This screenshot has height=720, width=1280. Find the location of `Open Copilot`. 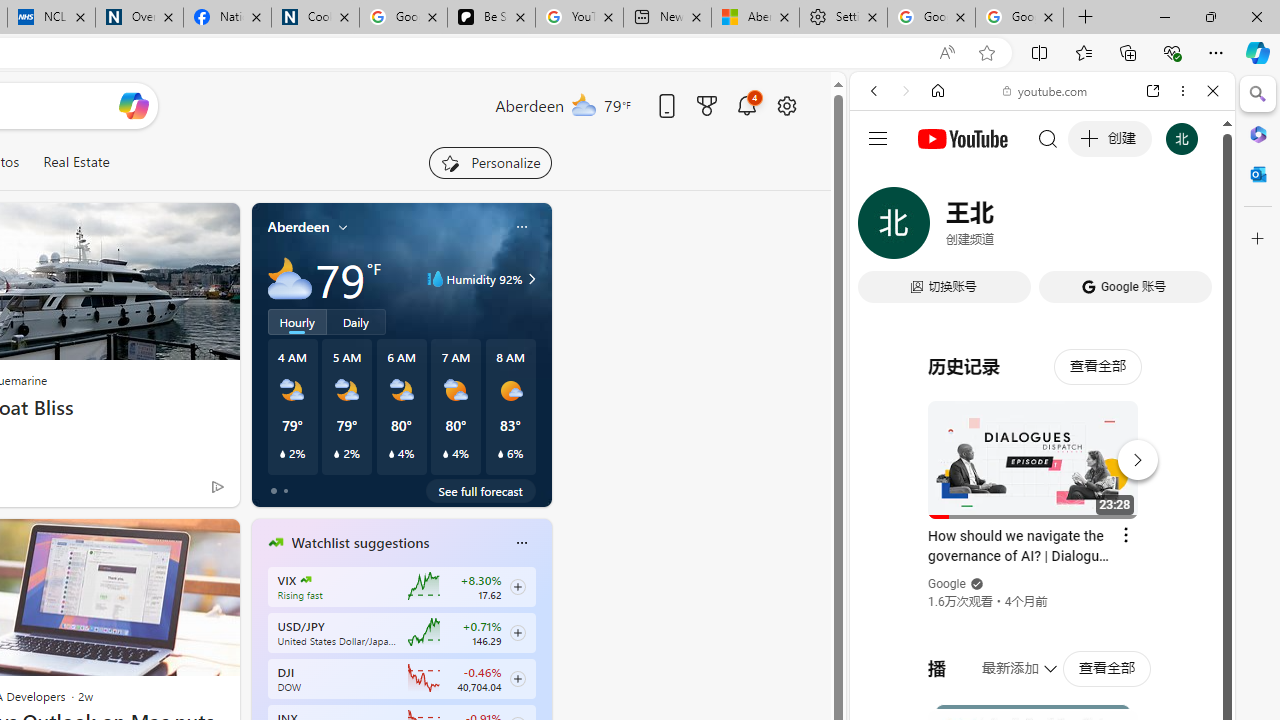

Open Copilot is located at coordinates (132, 106).